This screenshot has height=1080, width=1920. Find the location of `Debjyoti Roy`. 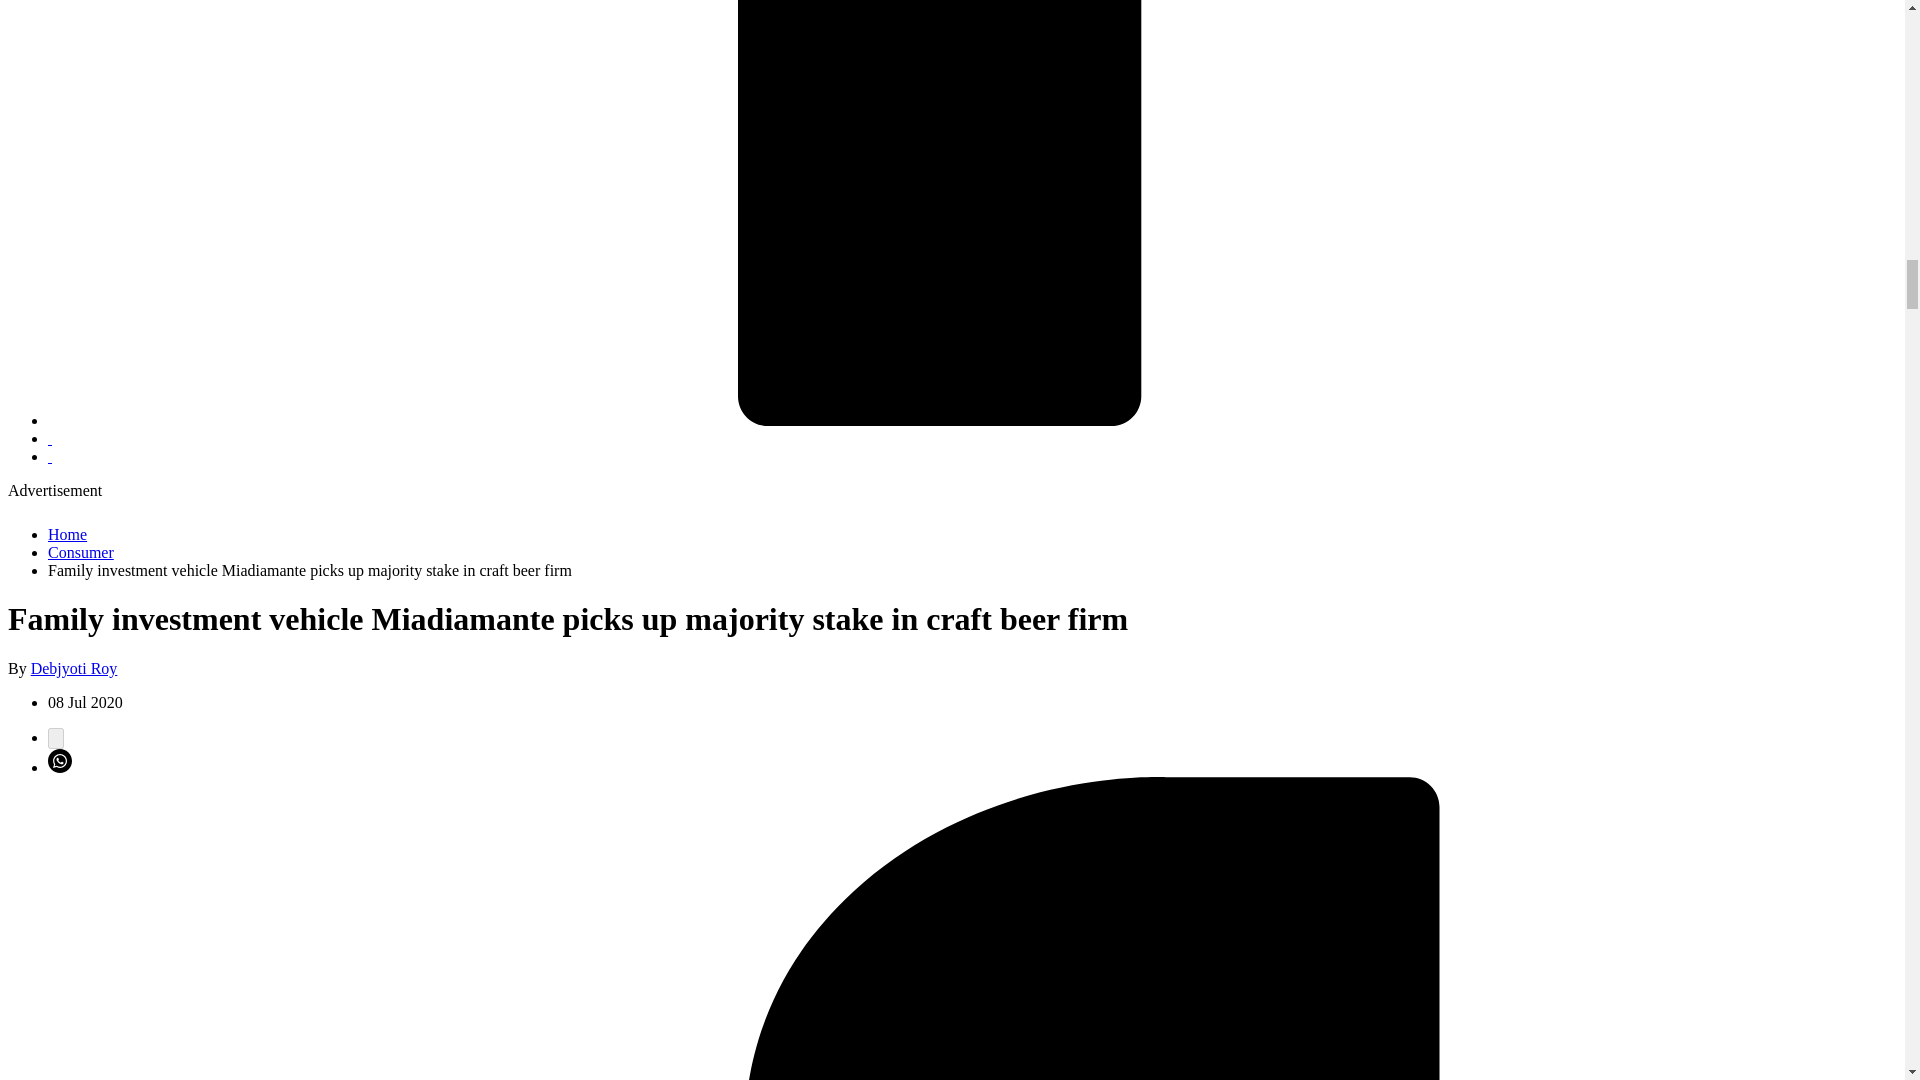

Debjyoti Roy is located at coordinates (74, 668).